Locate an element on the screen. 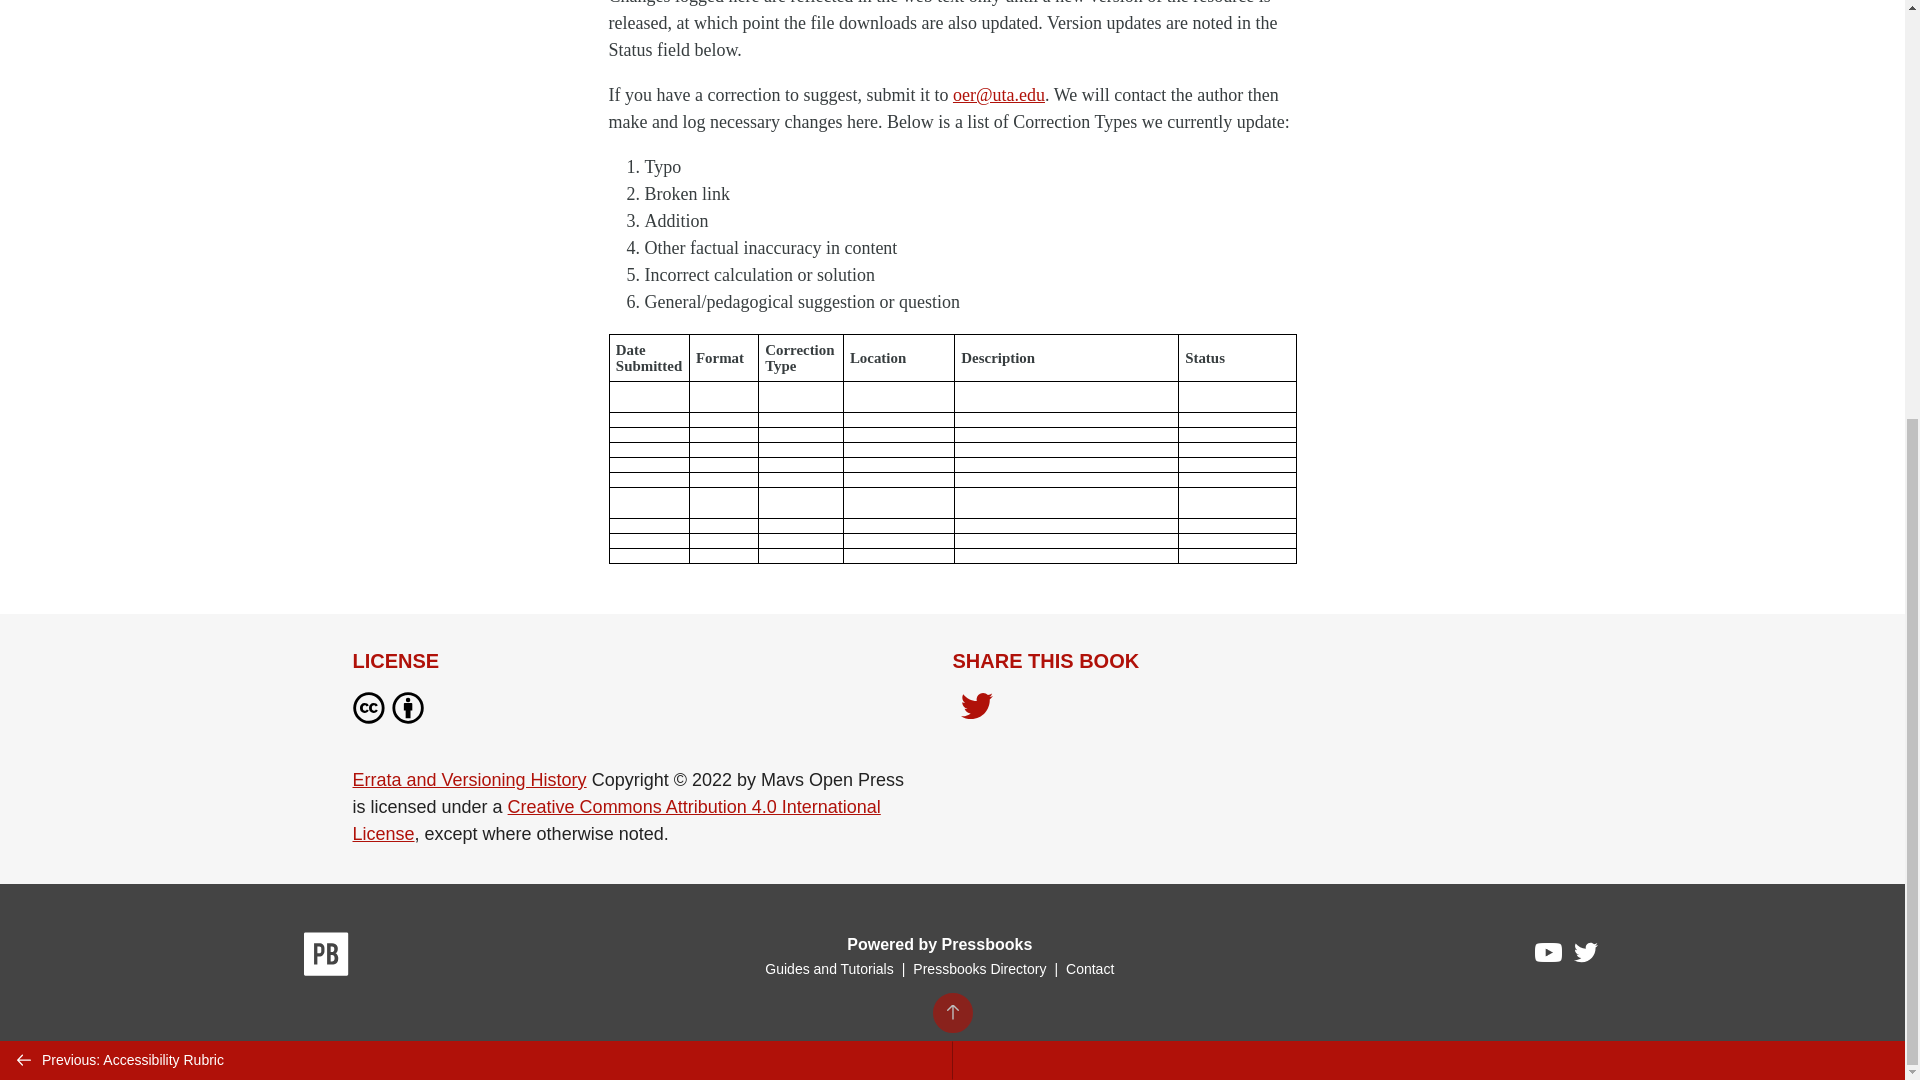 This screenshot has width=1920, height=1080. Guides and Tutorials is located at coordinates (828, 969).